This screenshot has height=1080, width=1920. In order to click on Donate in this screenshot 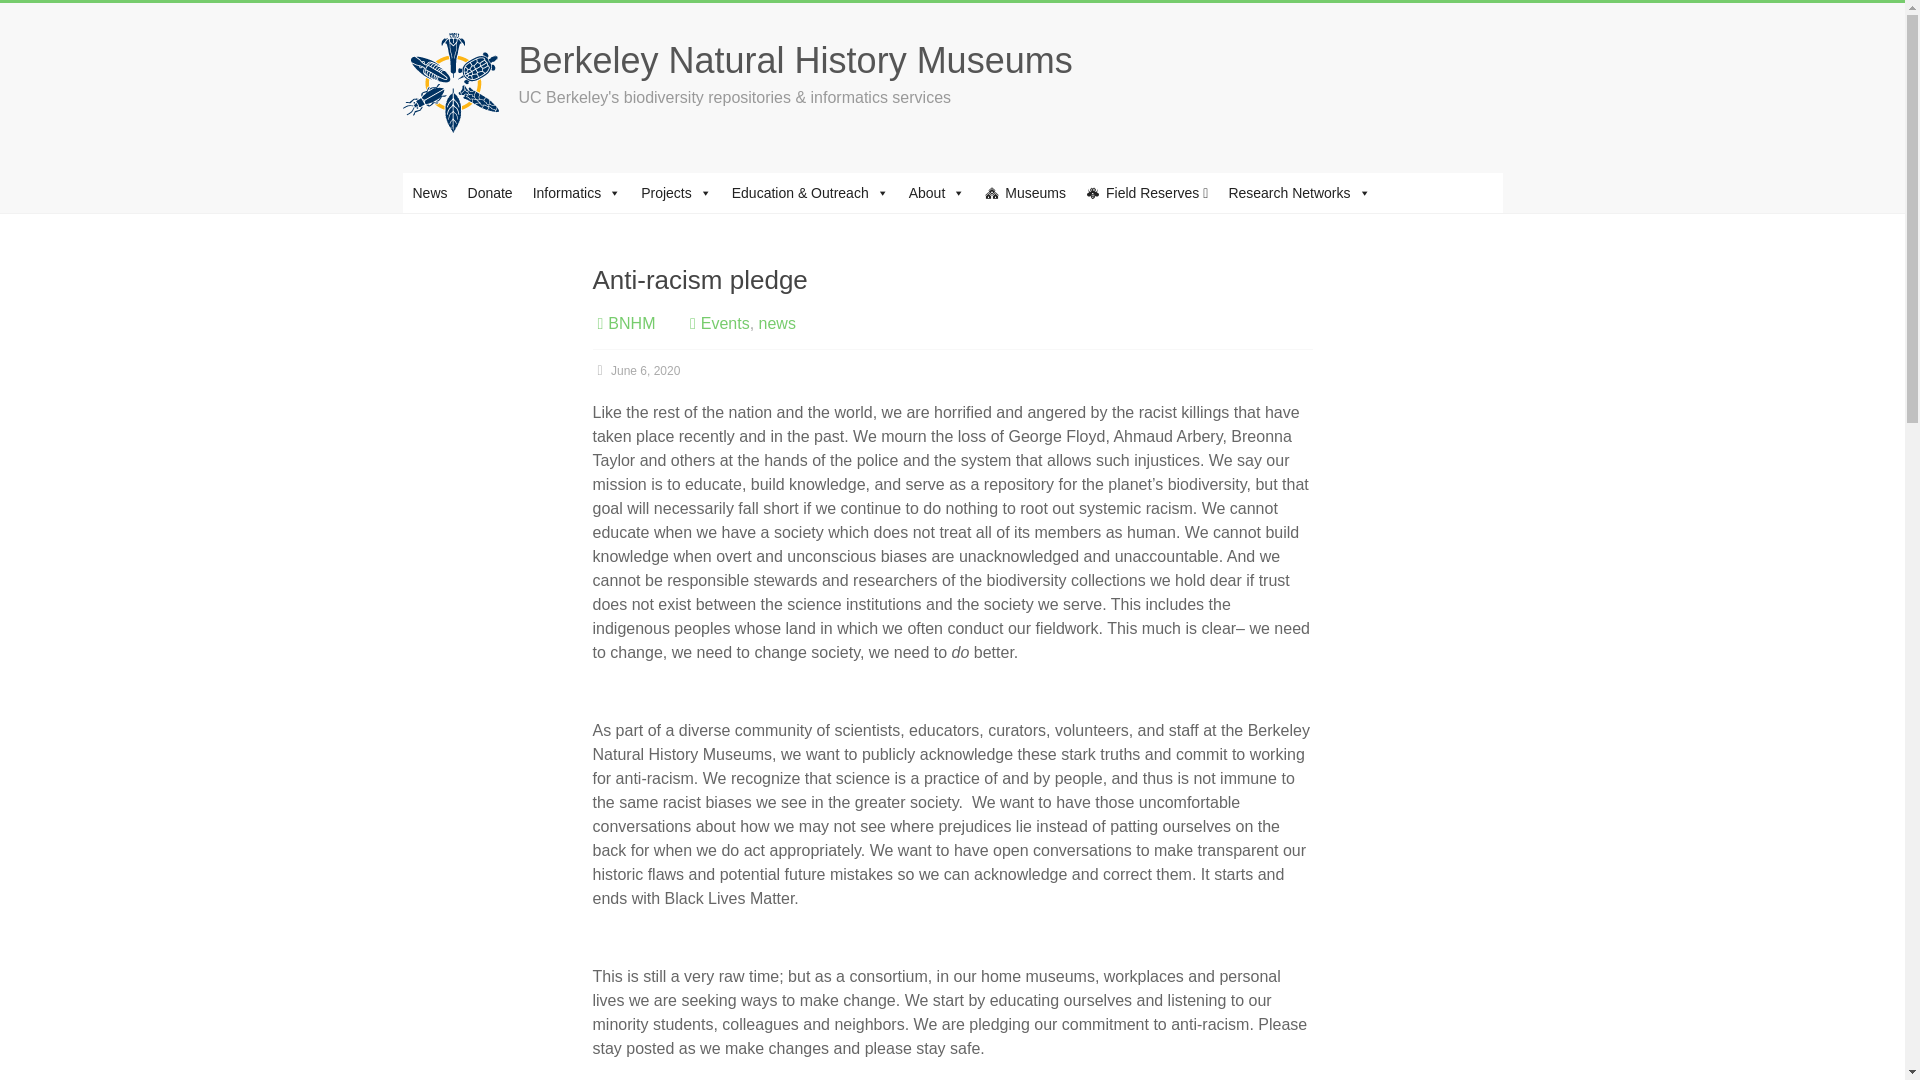, I will do `click(490, 192)`.